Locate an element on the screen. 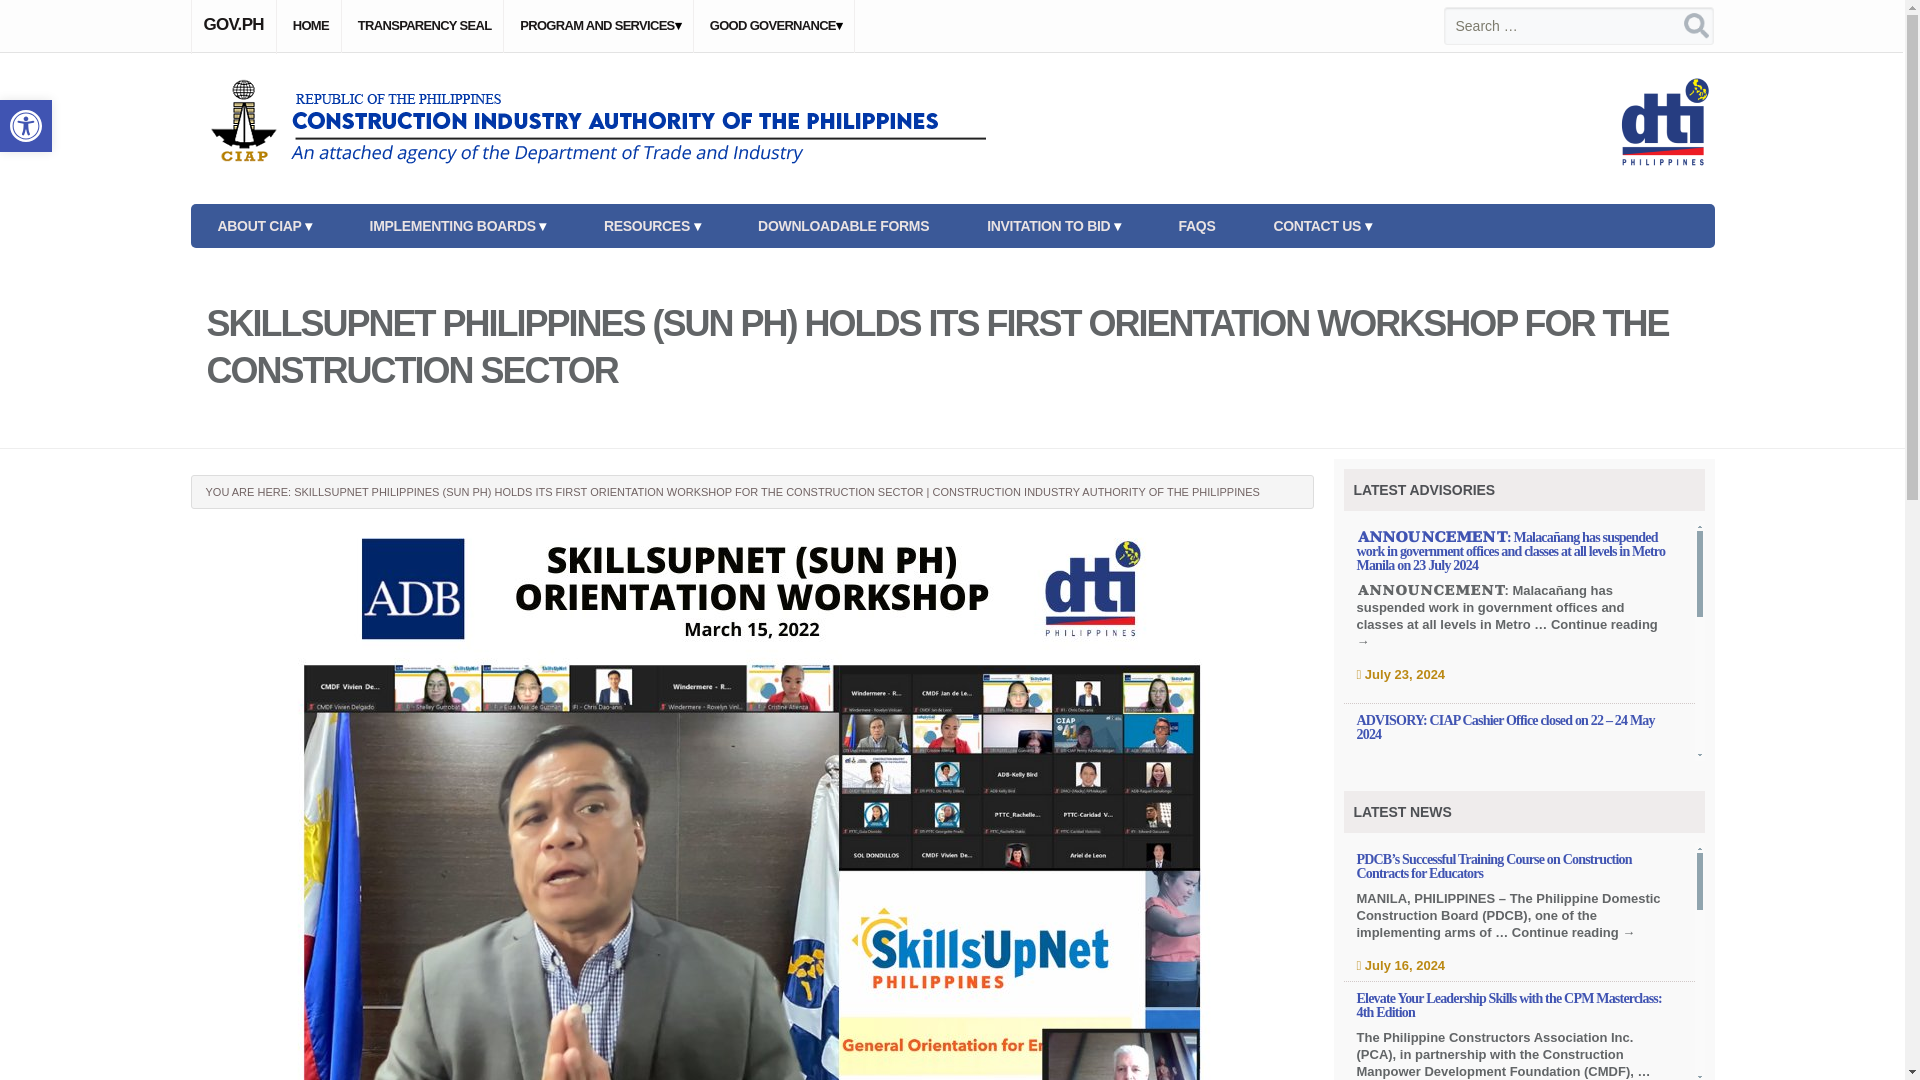 This screenshot has height=1080, width=1920. Read More.. is located at coordinates (1514, 1001).